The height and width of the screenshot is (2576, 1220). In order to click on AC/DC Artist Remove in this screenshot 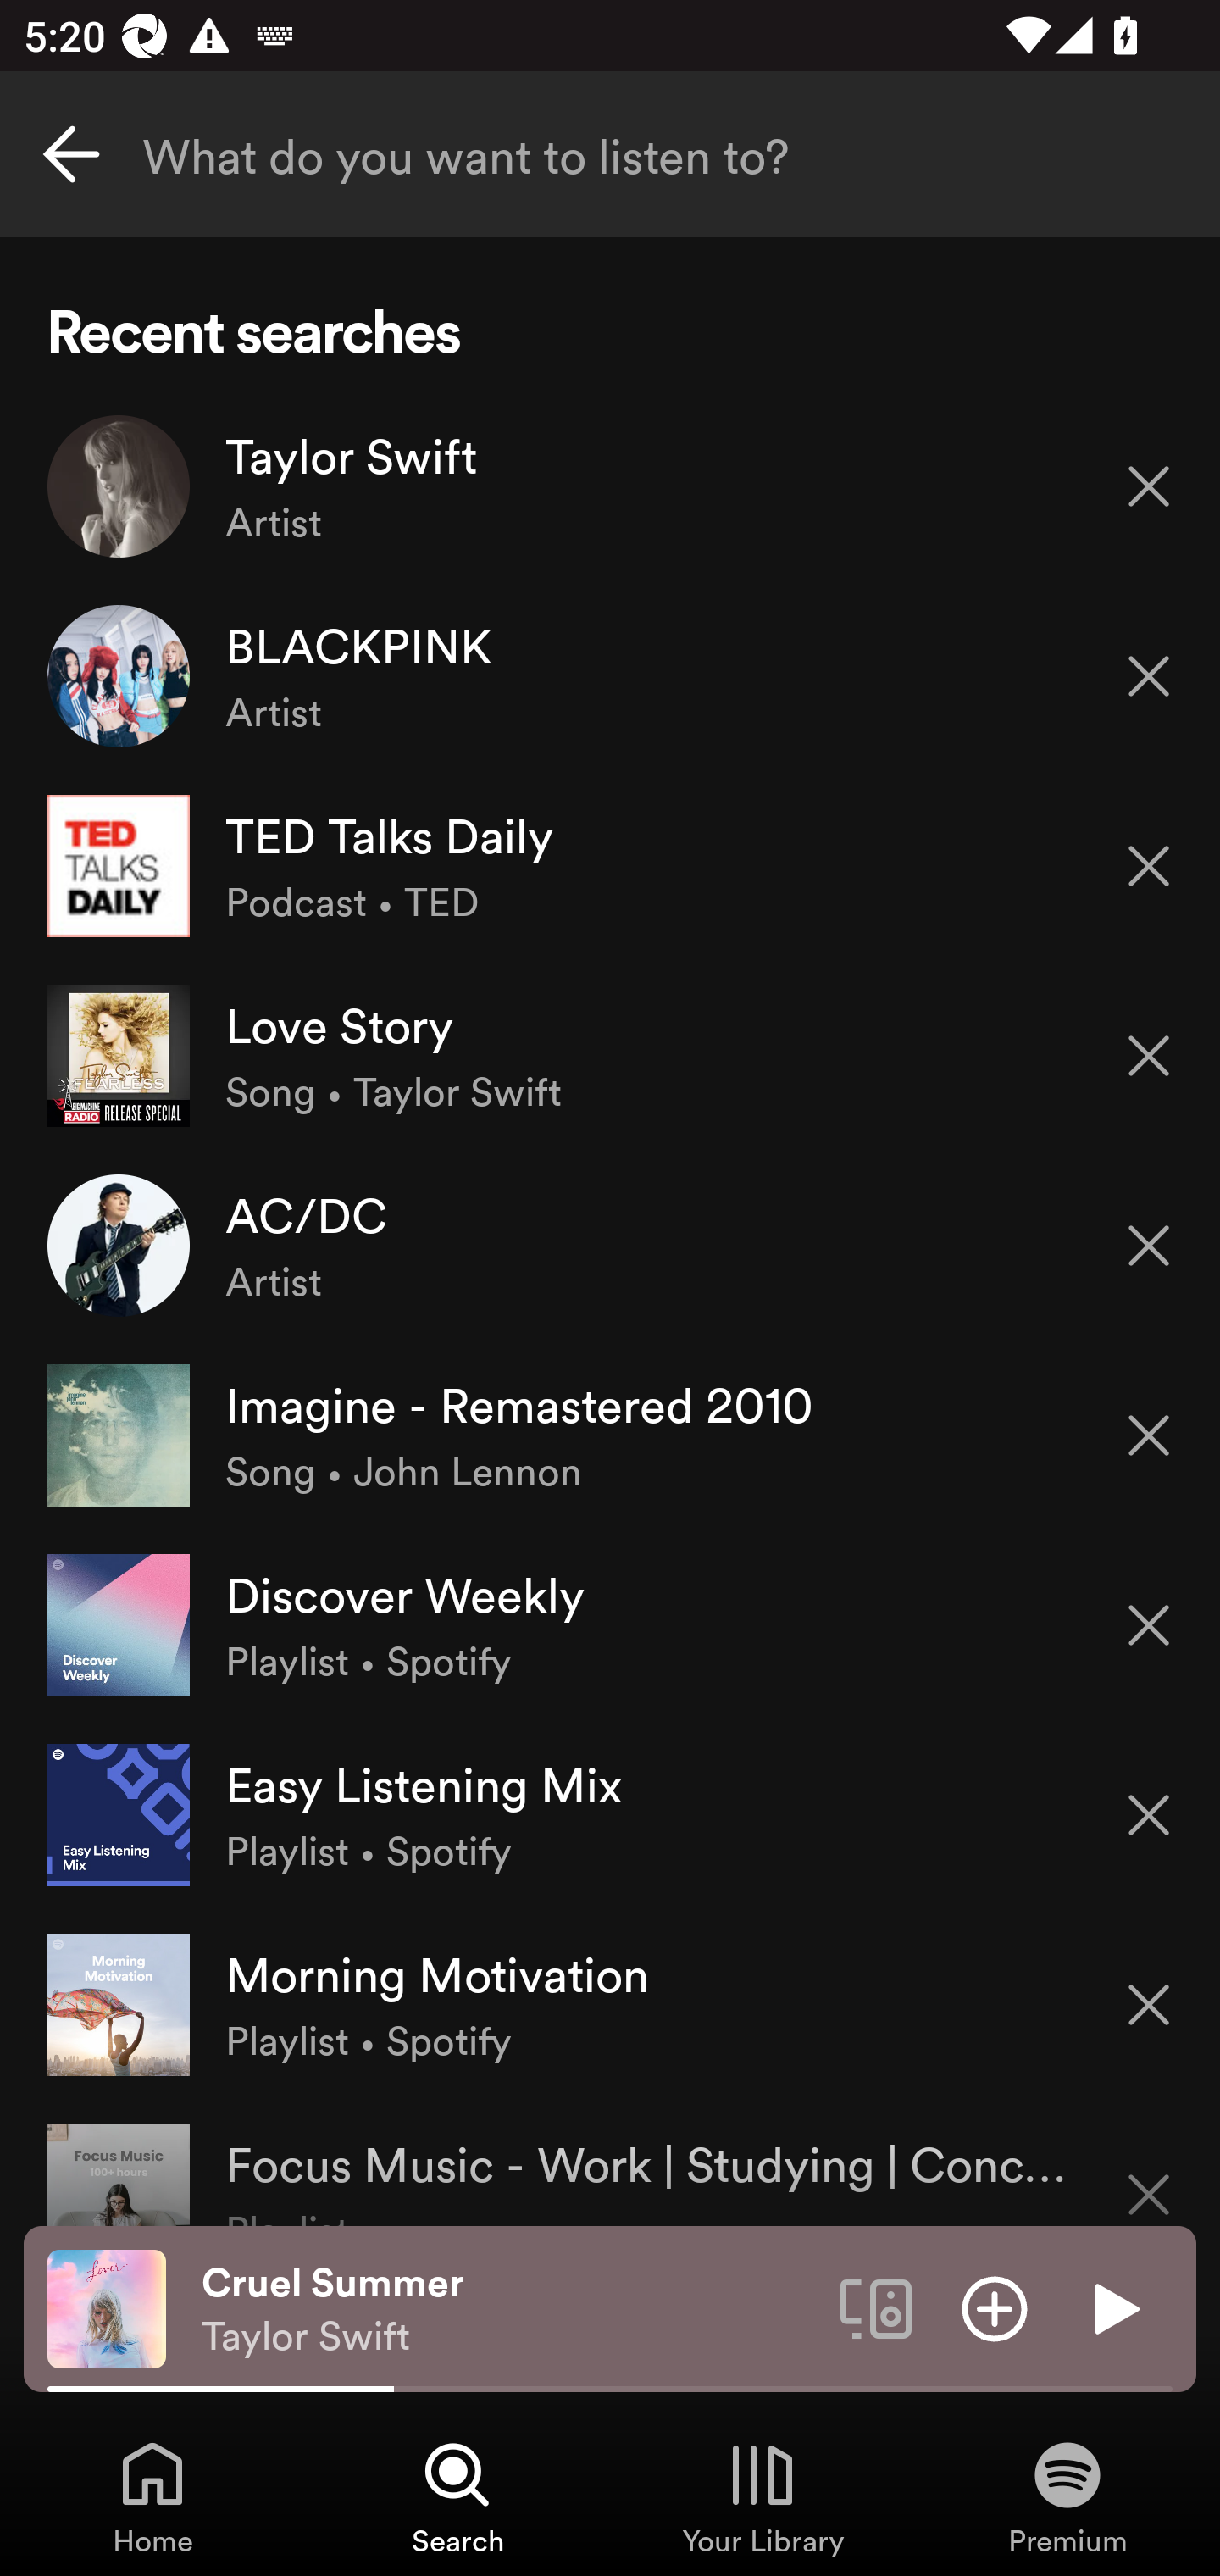, I will do `click(610, 1245)`.